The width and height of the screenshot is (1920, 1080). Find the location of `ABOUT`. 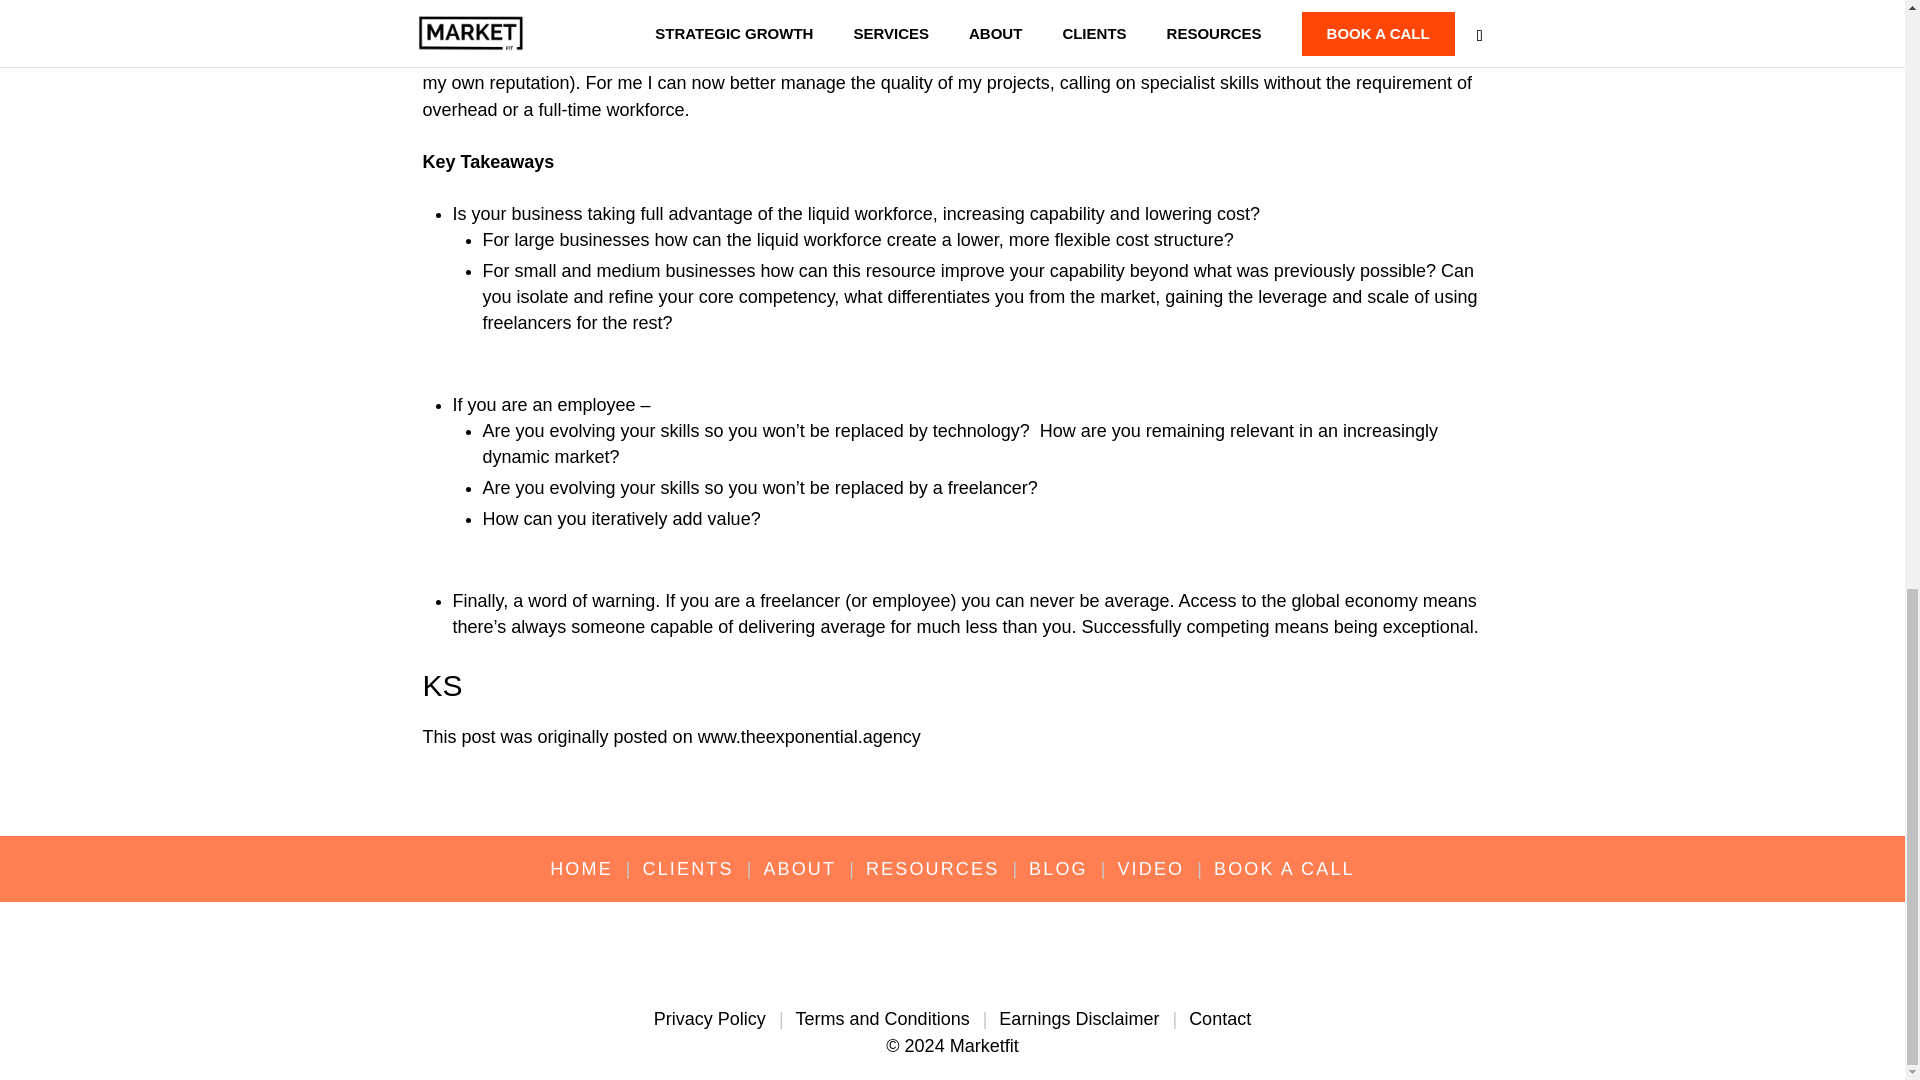

ABOUT is located at coordinates (798, 870).